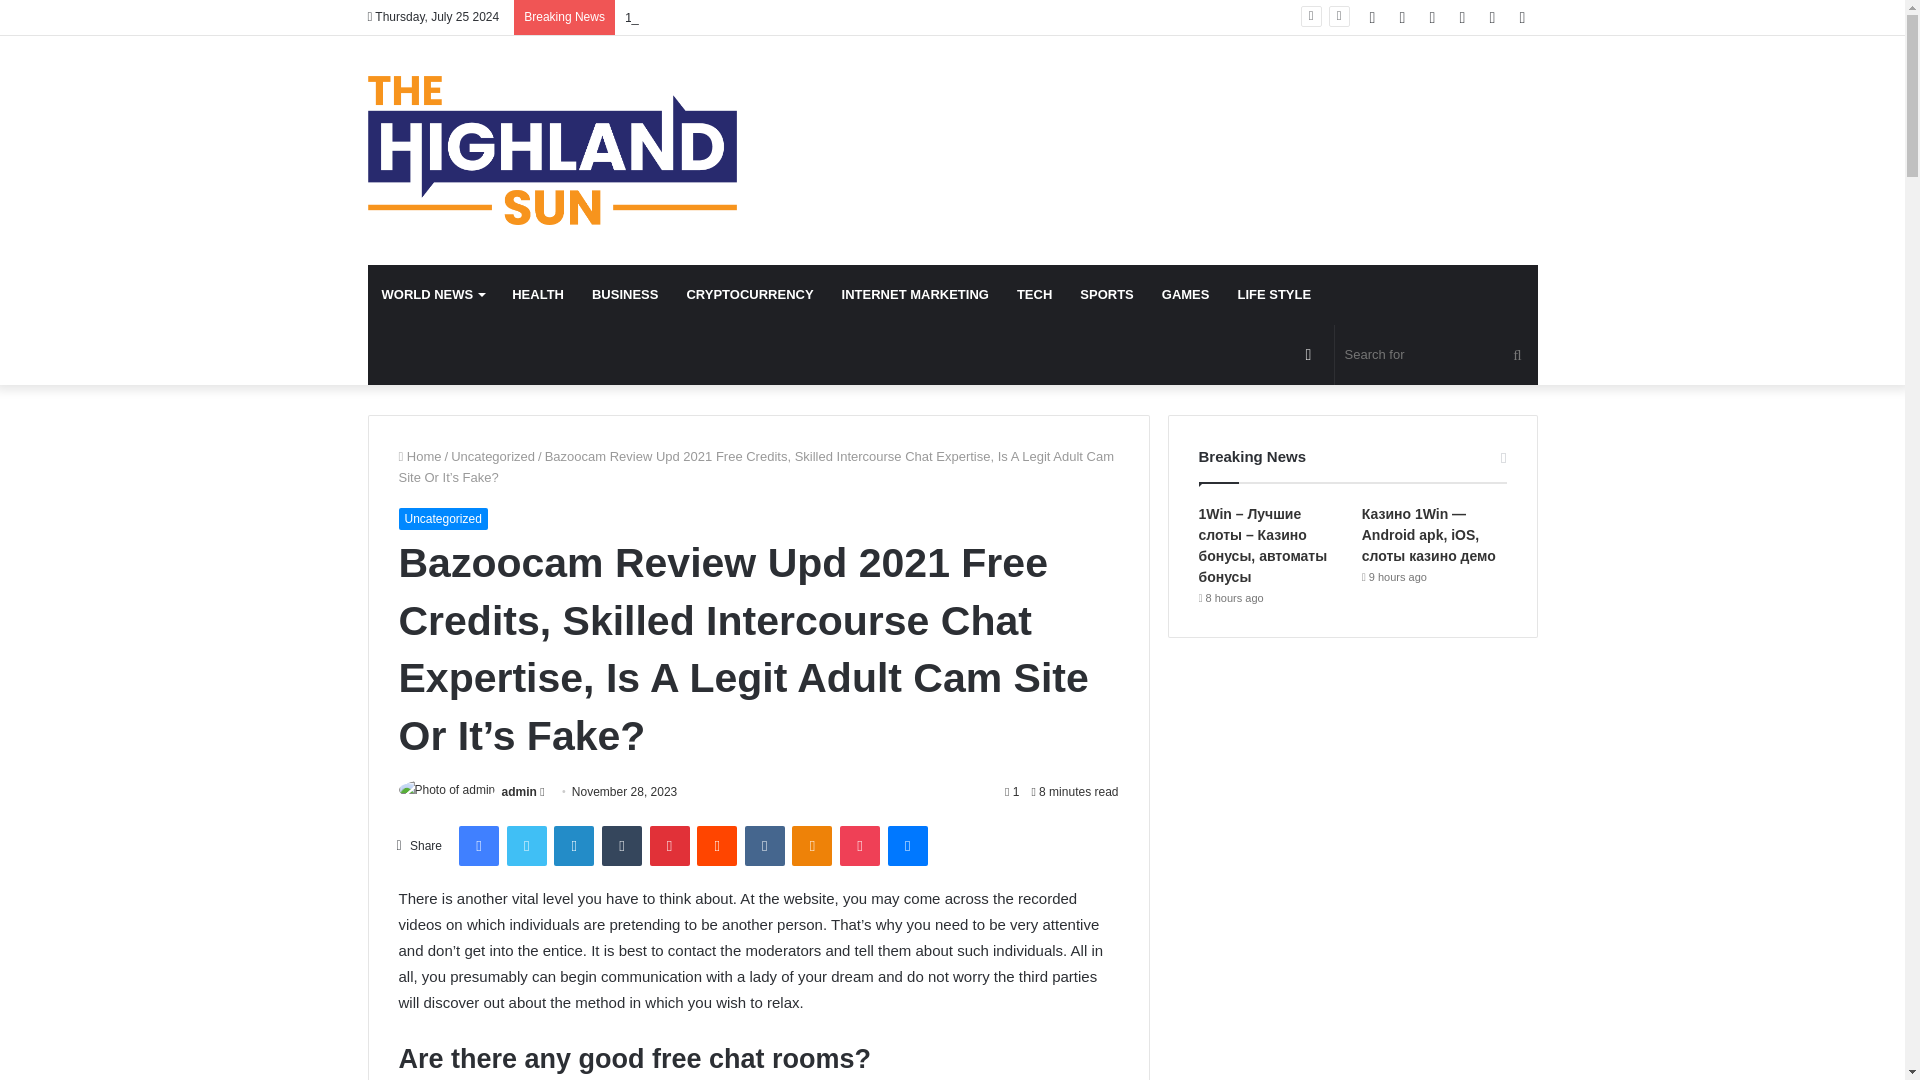 This screenshot has width=1920, height=1080. I want to click on GAMES, so click(1186, 294).